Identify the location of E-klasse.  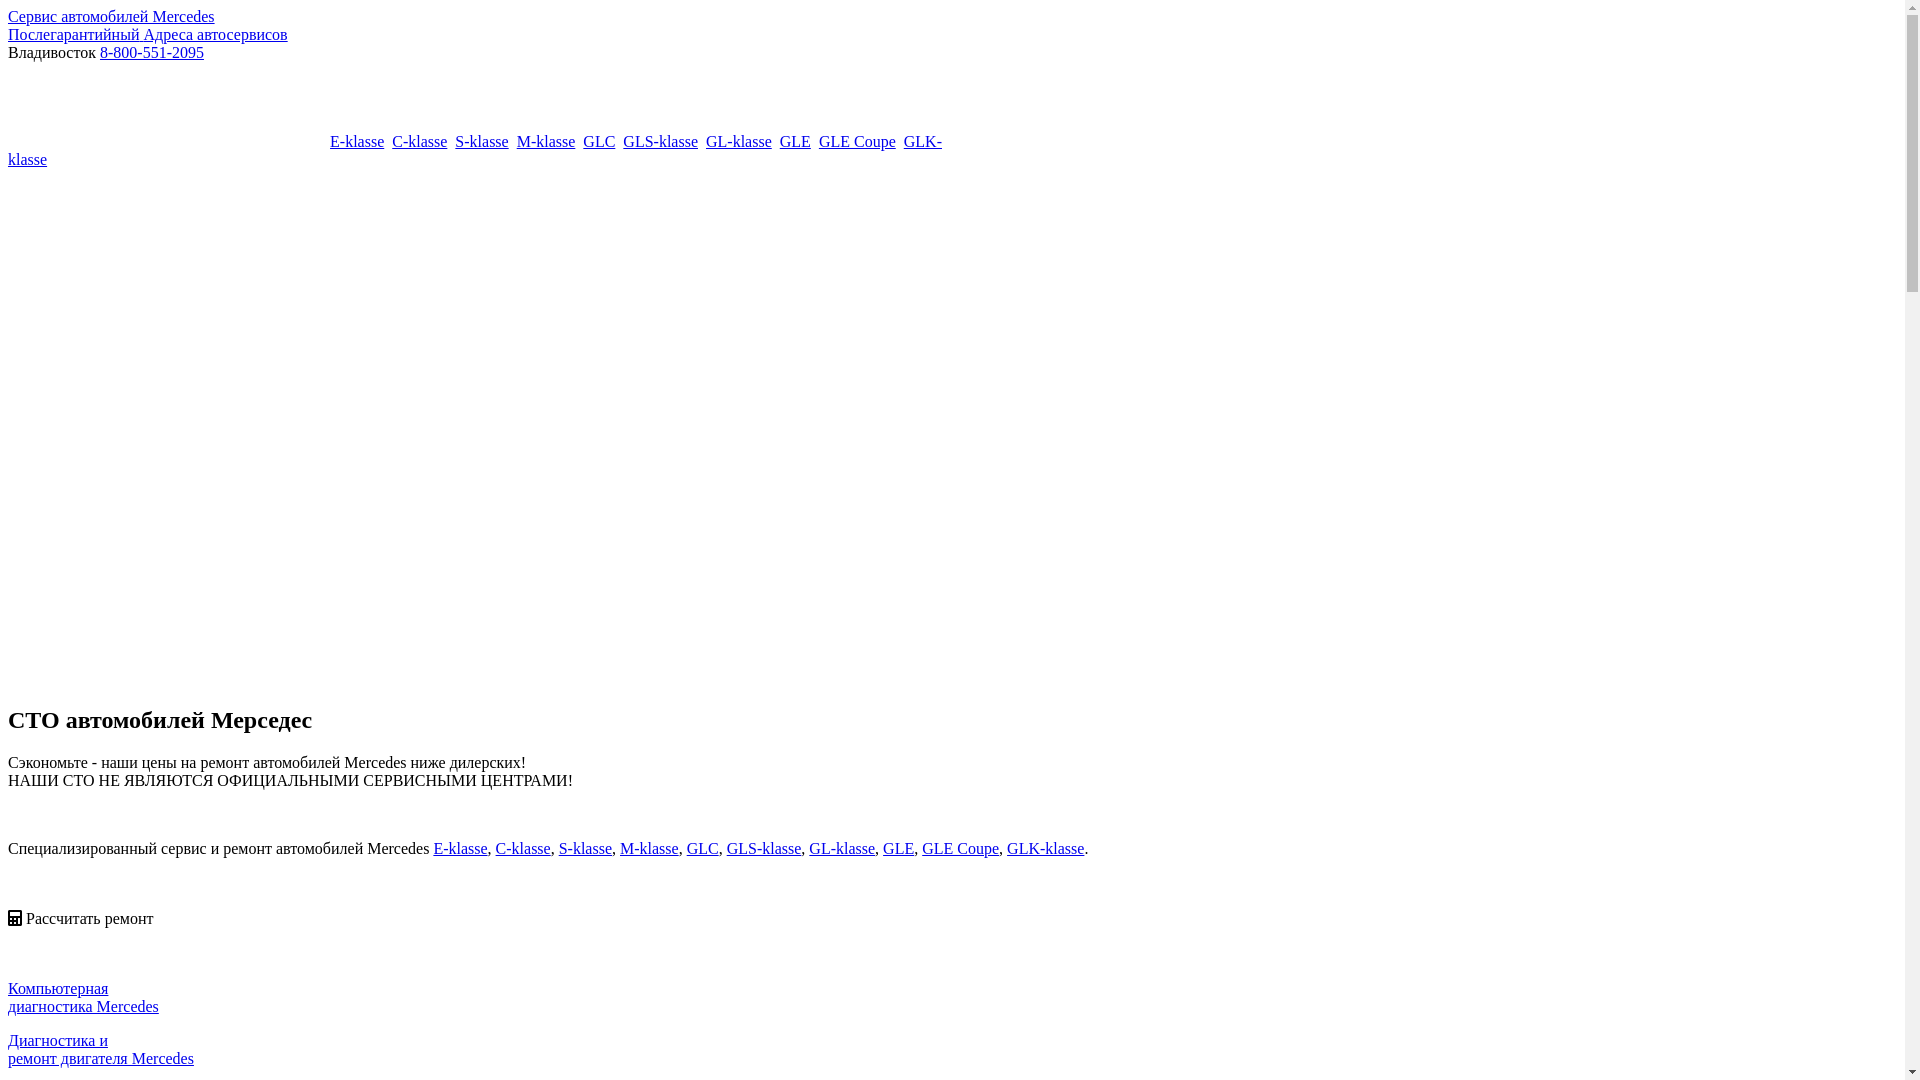
(357, 142).